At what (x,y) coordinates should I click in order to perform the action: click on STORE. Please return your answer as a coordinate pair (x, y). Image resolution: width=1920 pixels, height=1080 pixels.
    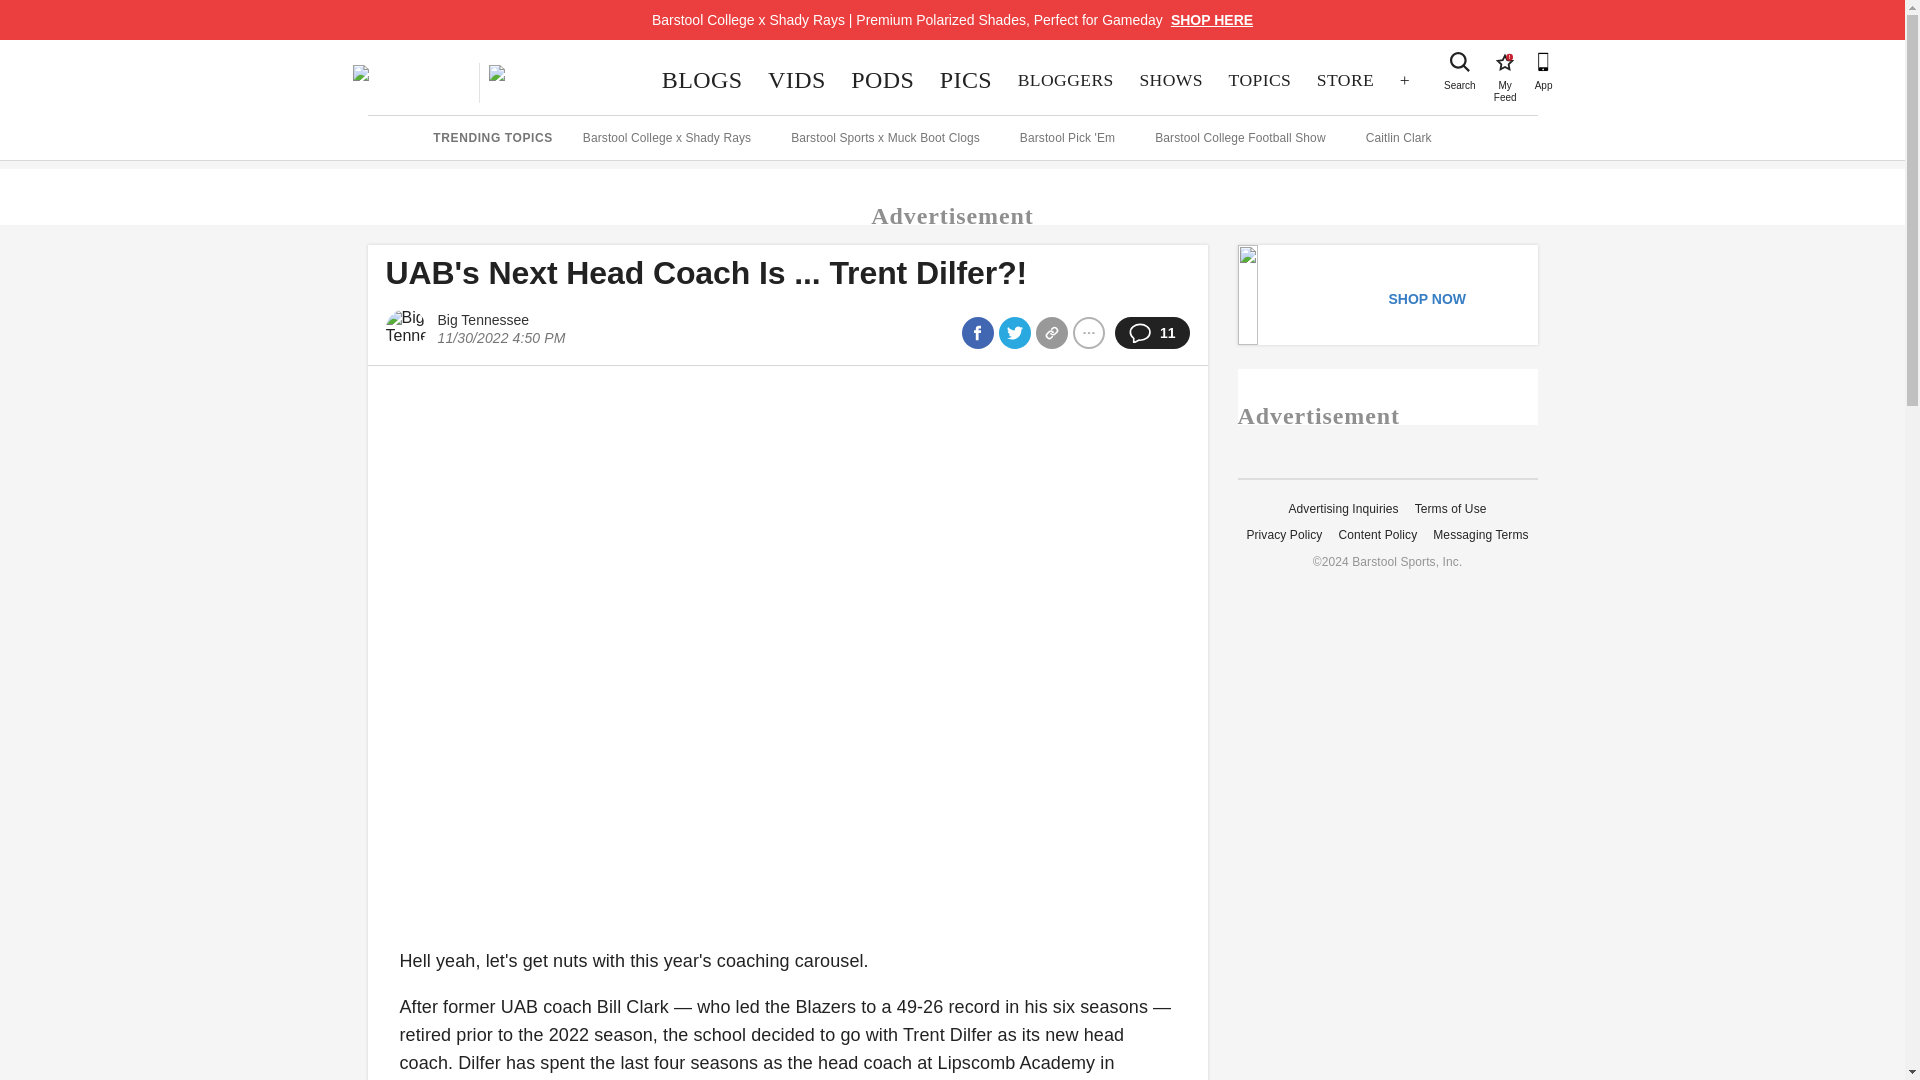
    Looking at the image, I should click on (1344, 80).